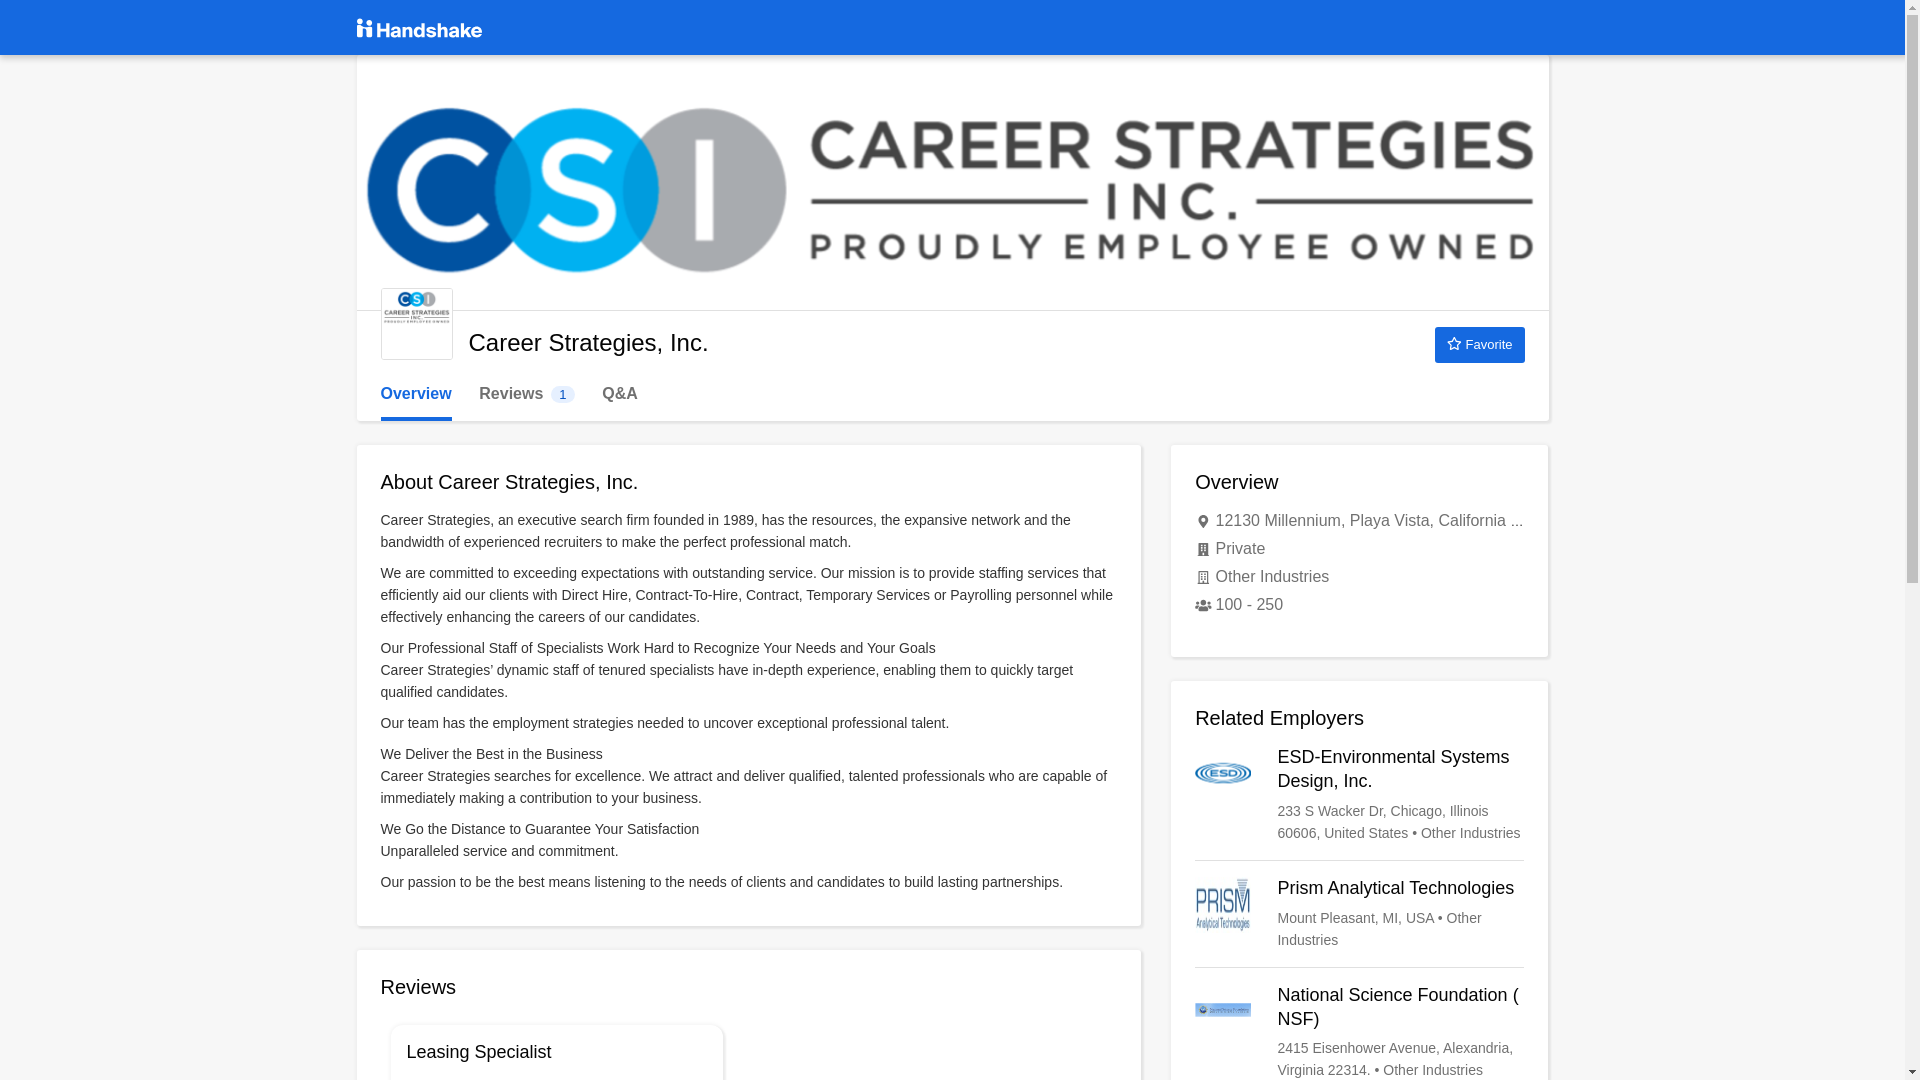  I want to click on Prism Analytical Technologies, so click(416, 324).